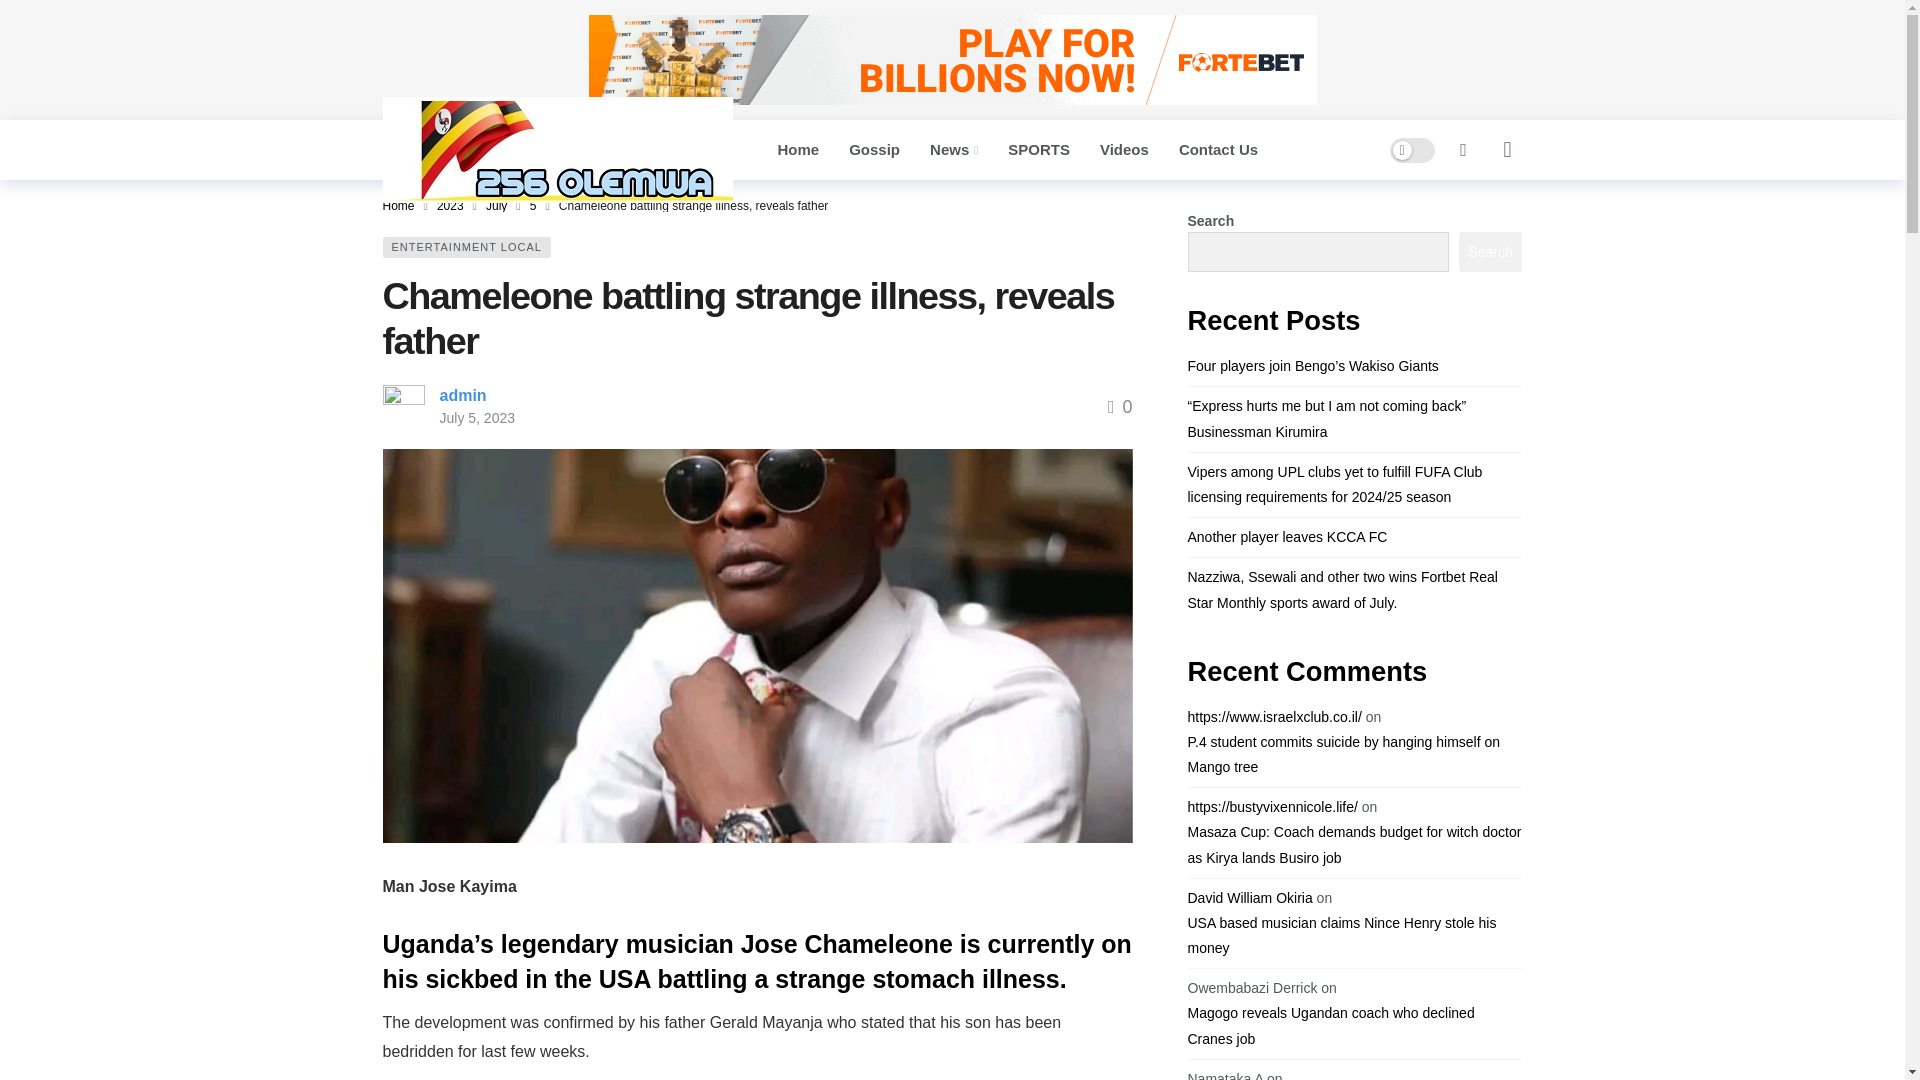  I want to click on SPORTS, so click(1038, 150).